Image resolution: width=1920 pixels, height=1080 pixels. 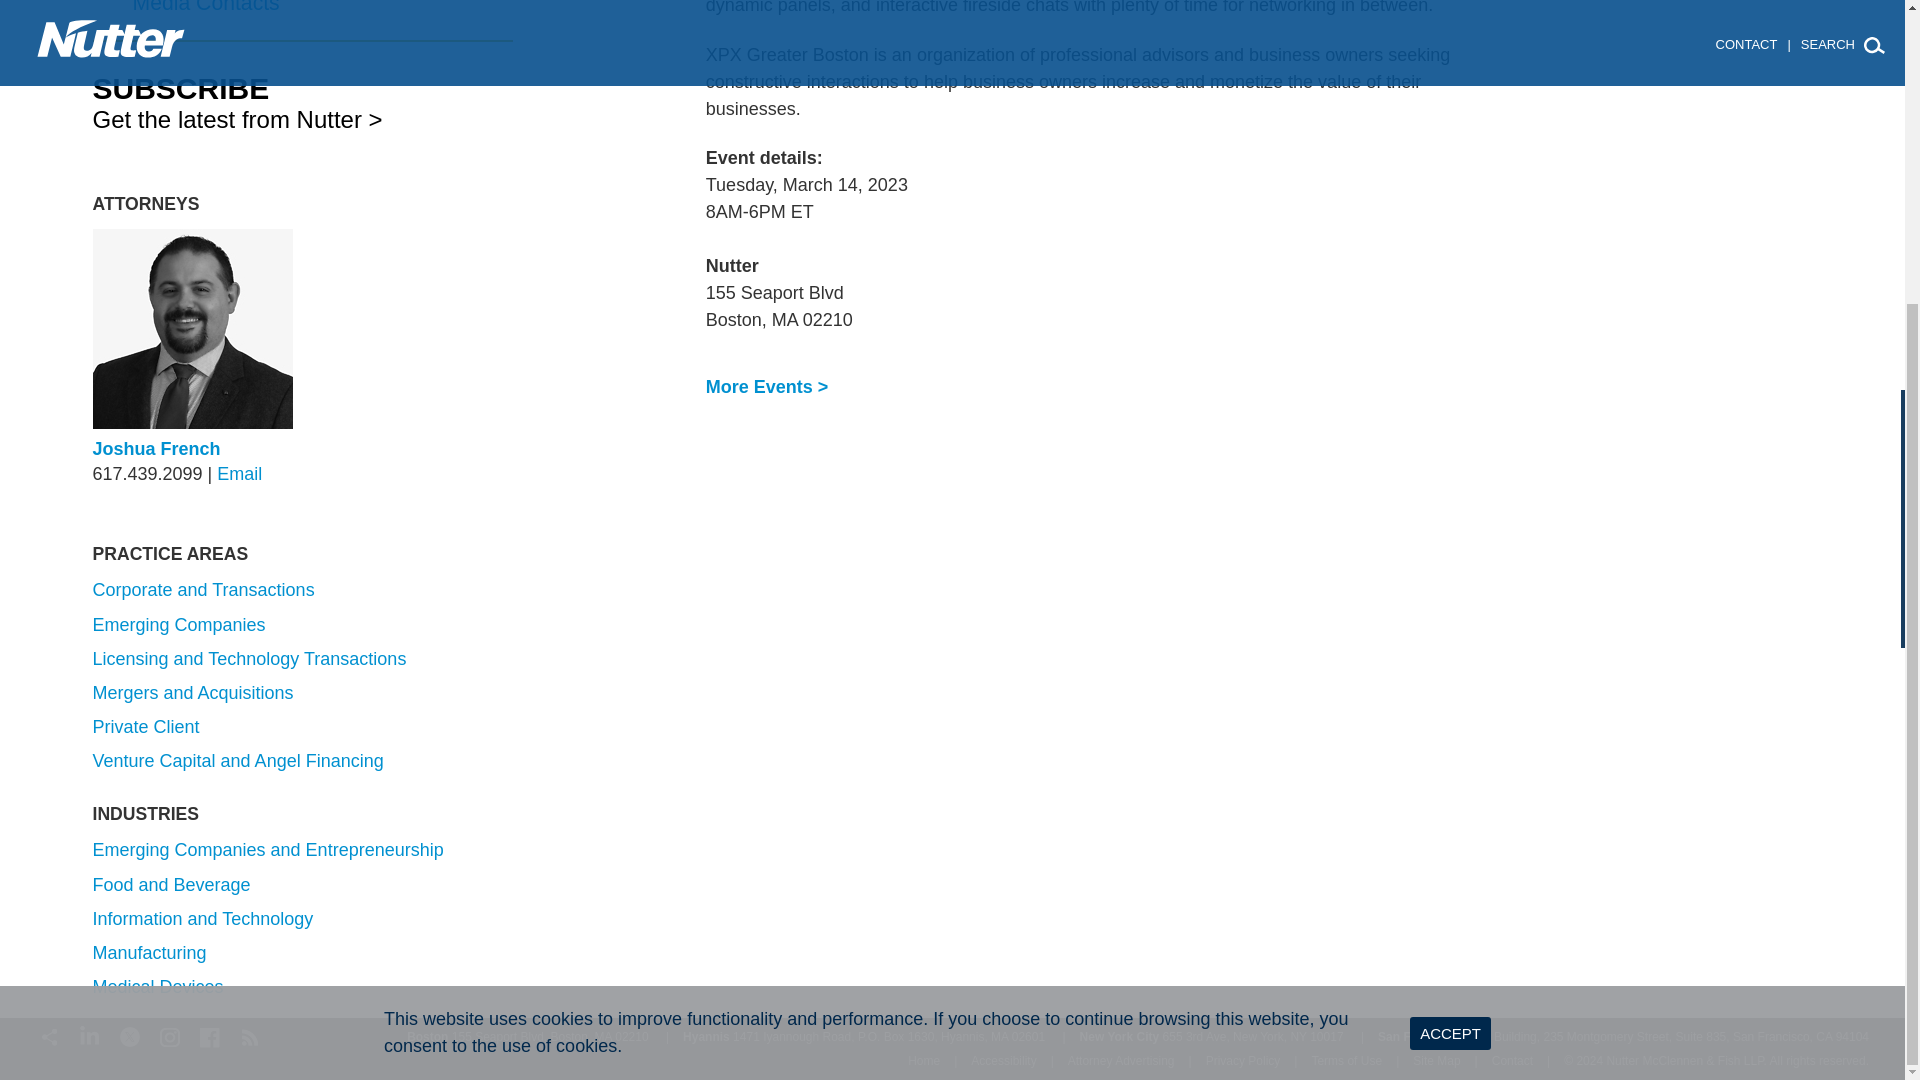 I want to click on Share, so click(x=50, y=1034).